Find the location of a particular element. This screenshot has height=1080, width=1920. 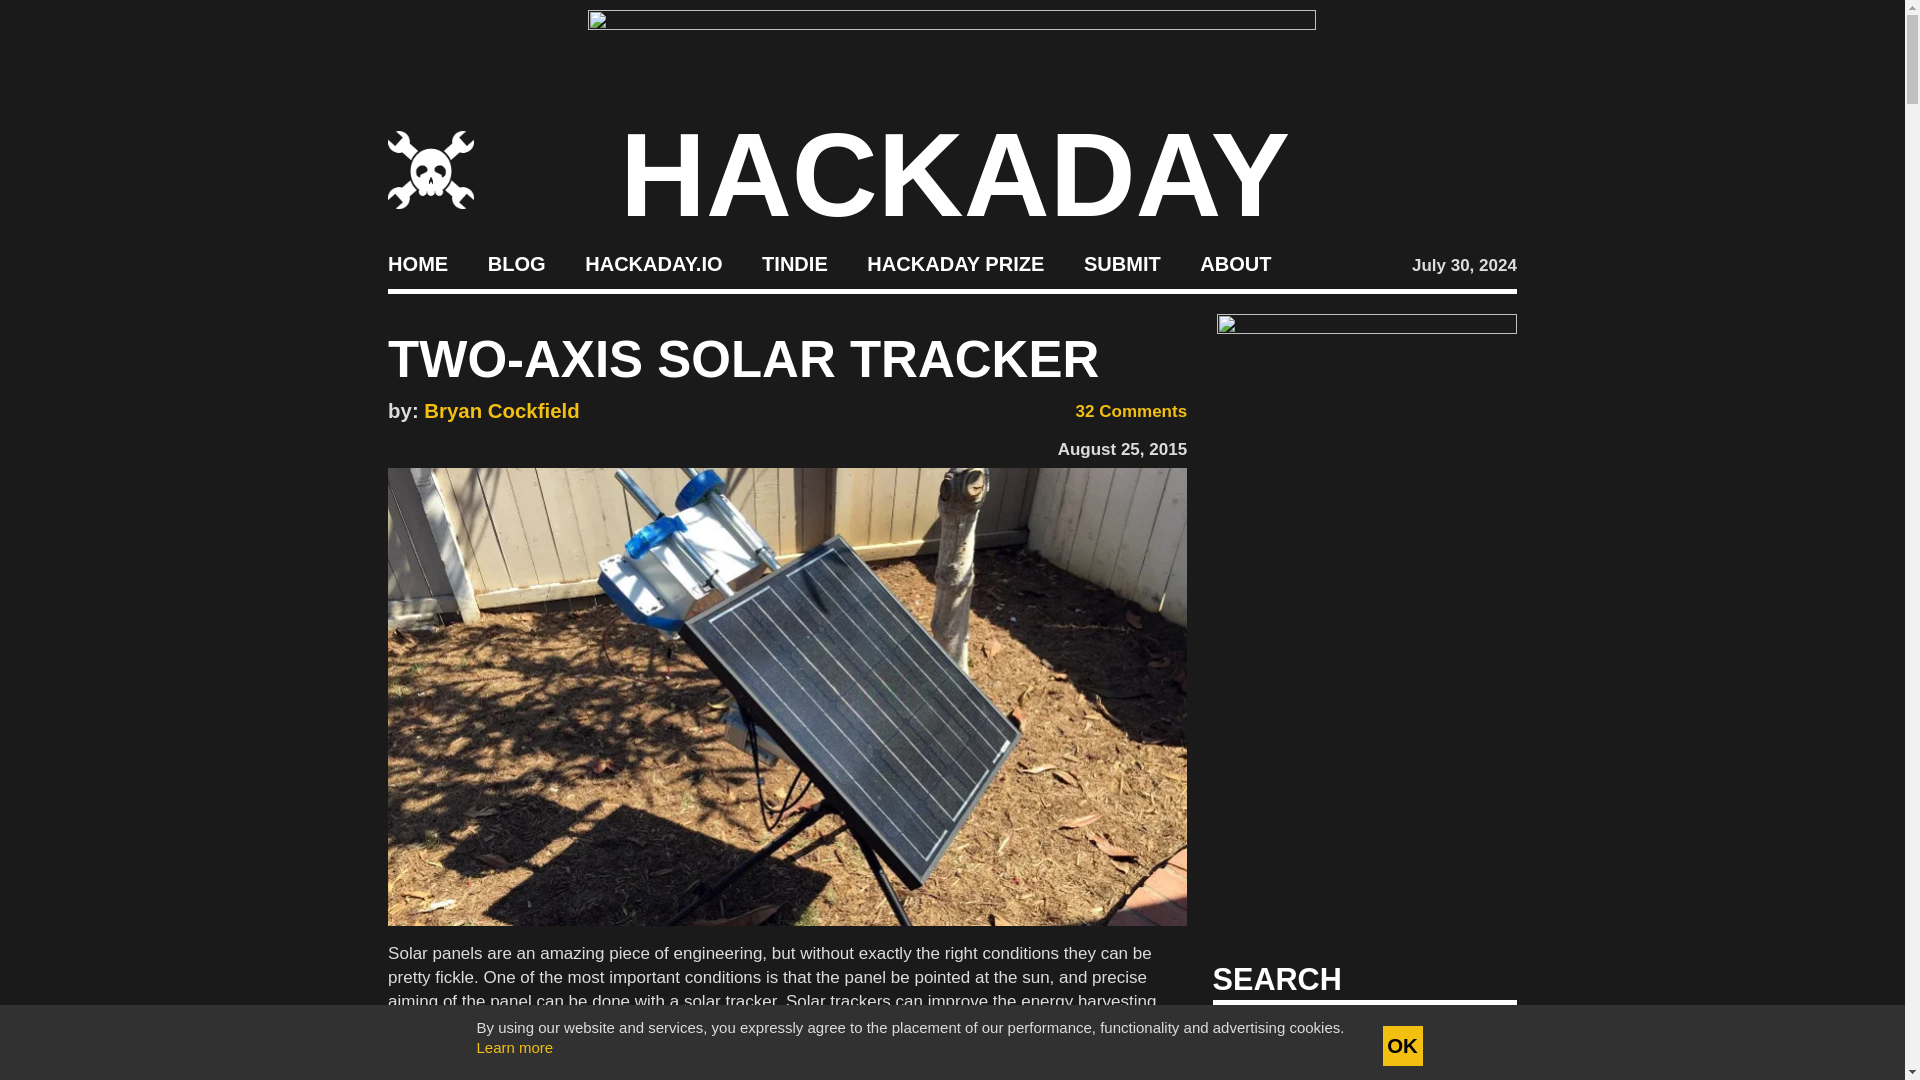

32 Comments is located at coordinates (1118, 412).